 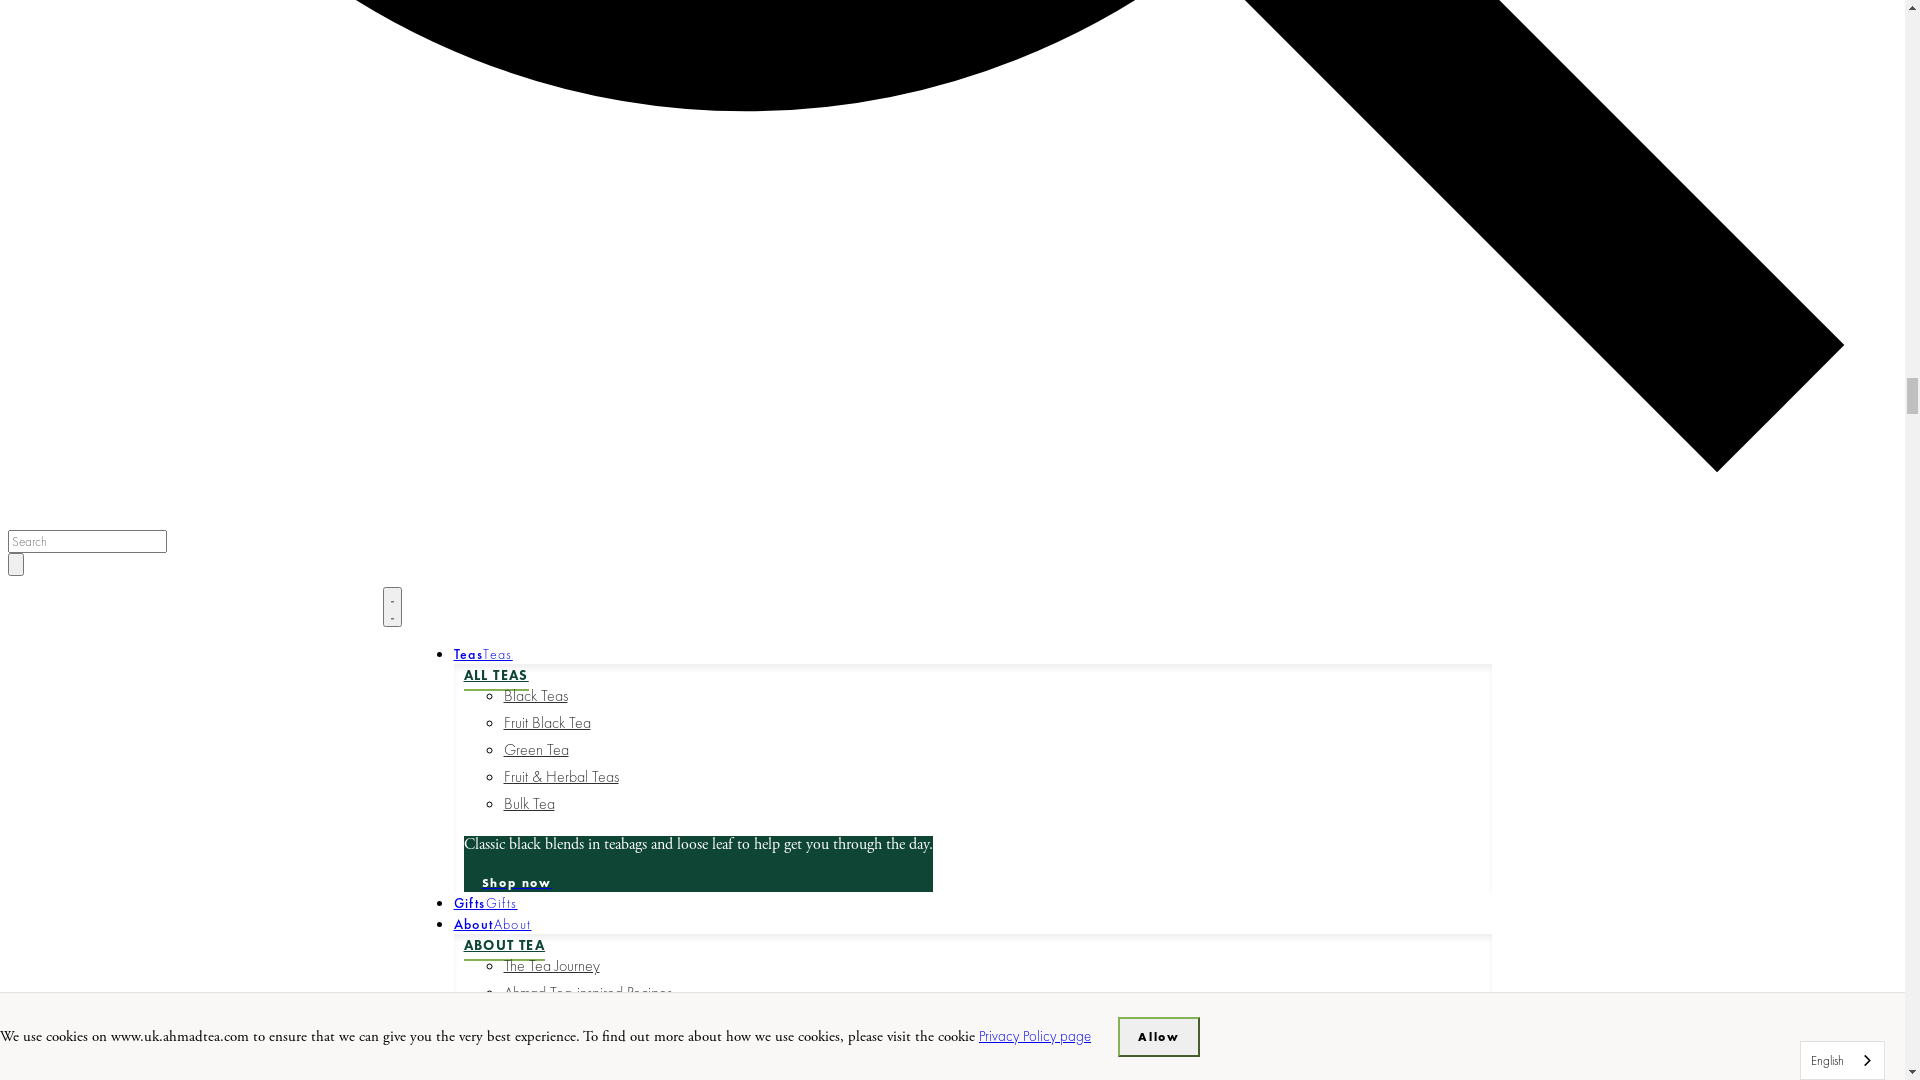 What do you see at coordinates (52, 18) in the screenshot?
I see `Skip to content` at bounding box center [52, 18].